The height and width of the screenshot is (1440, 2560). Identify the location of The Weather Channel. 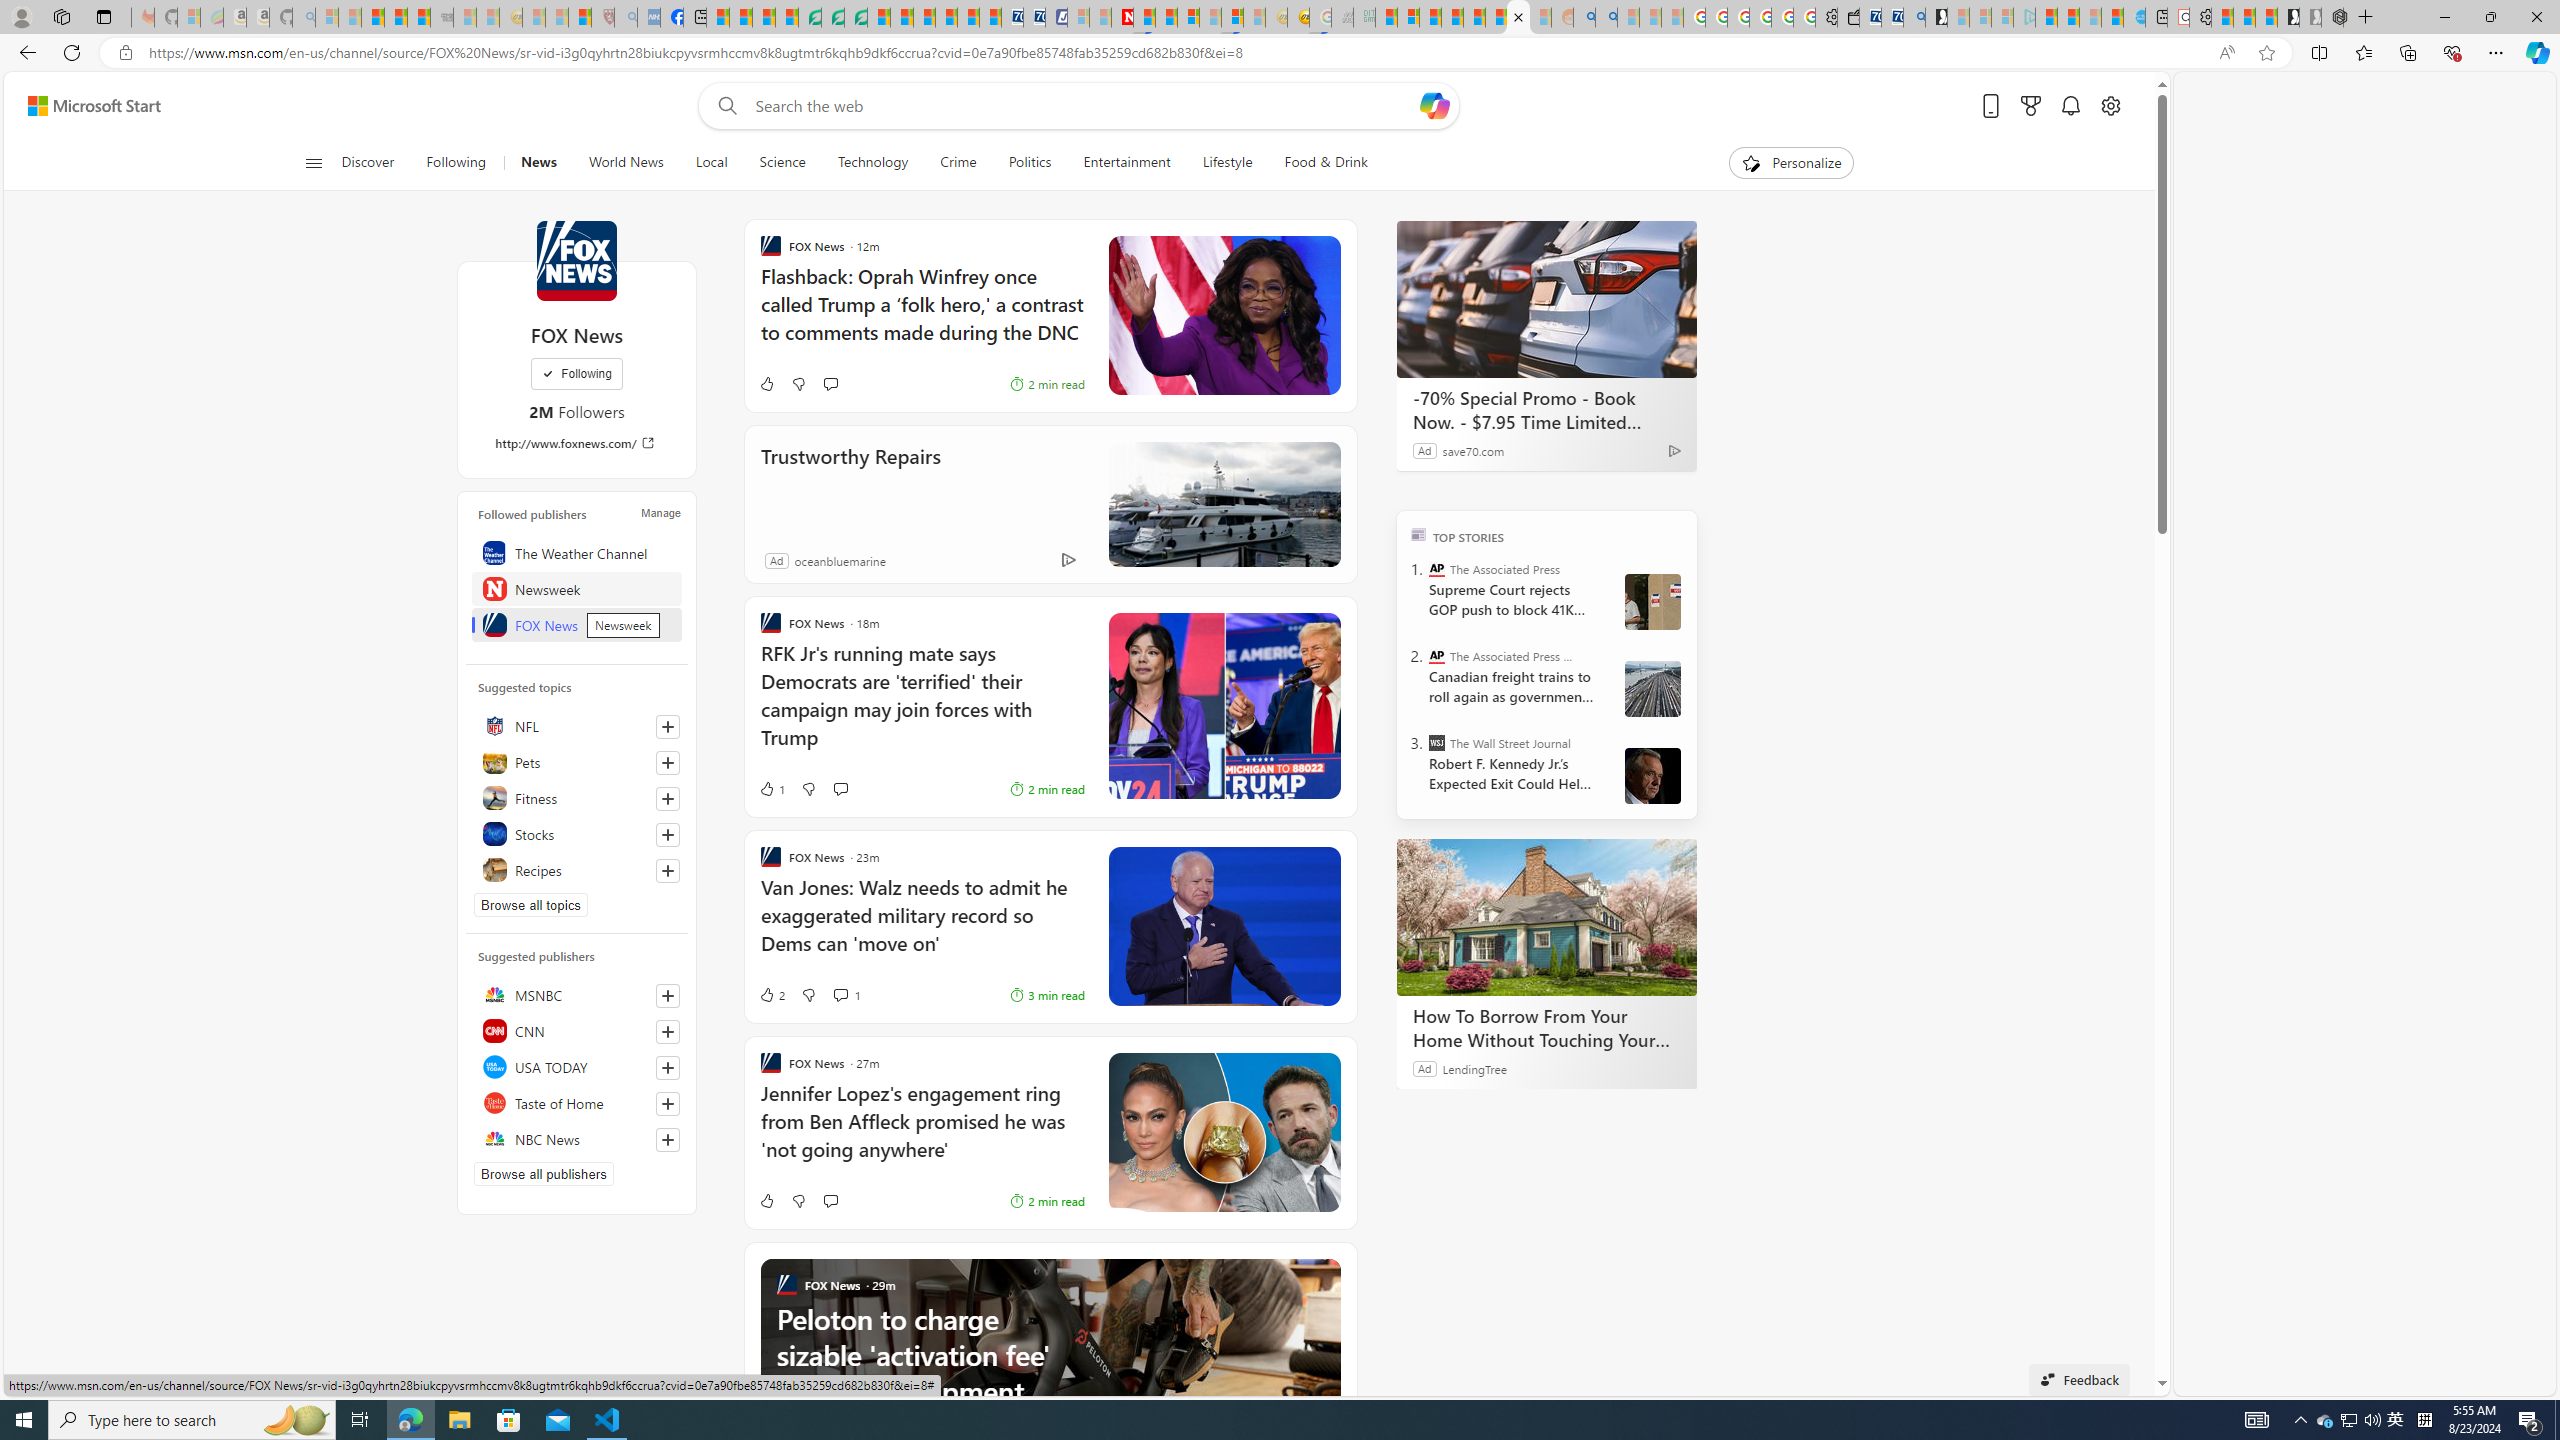
(576, 552).